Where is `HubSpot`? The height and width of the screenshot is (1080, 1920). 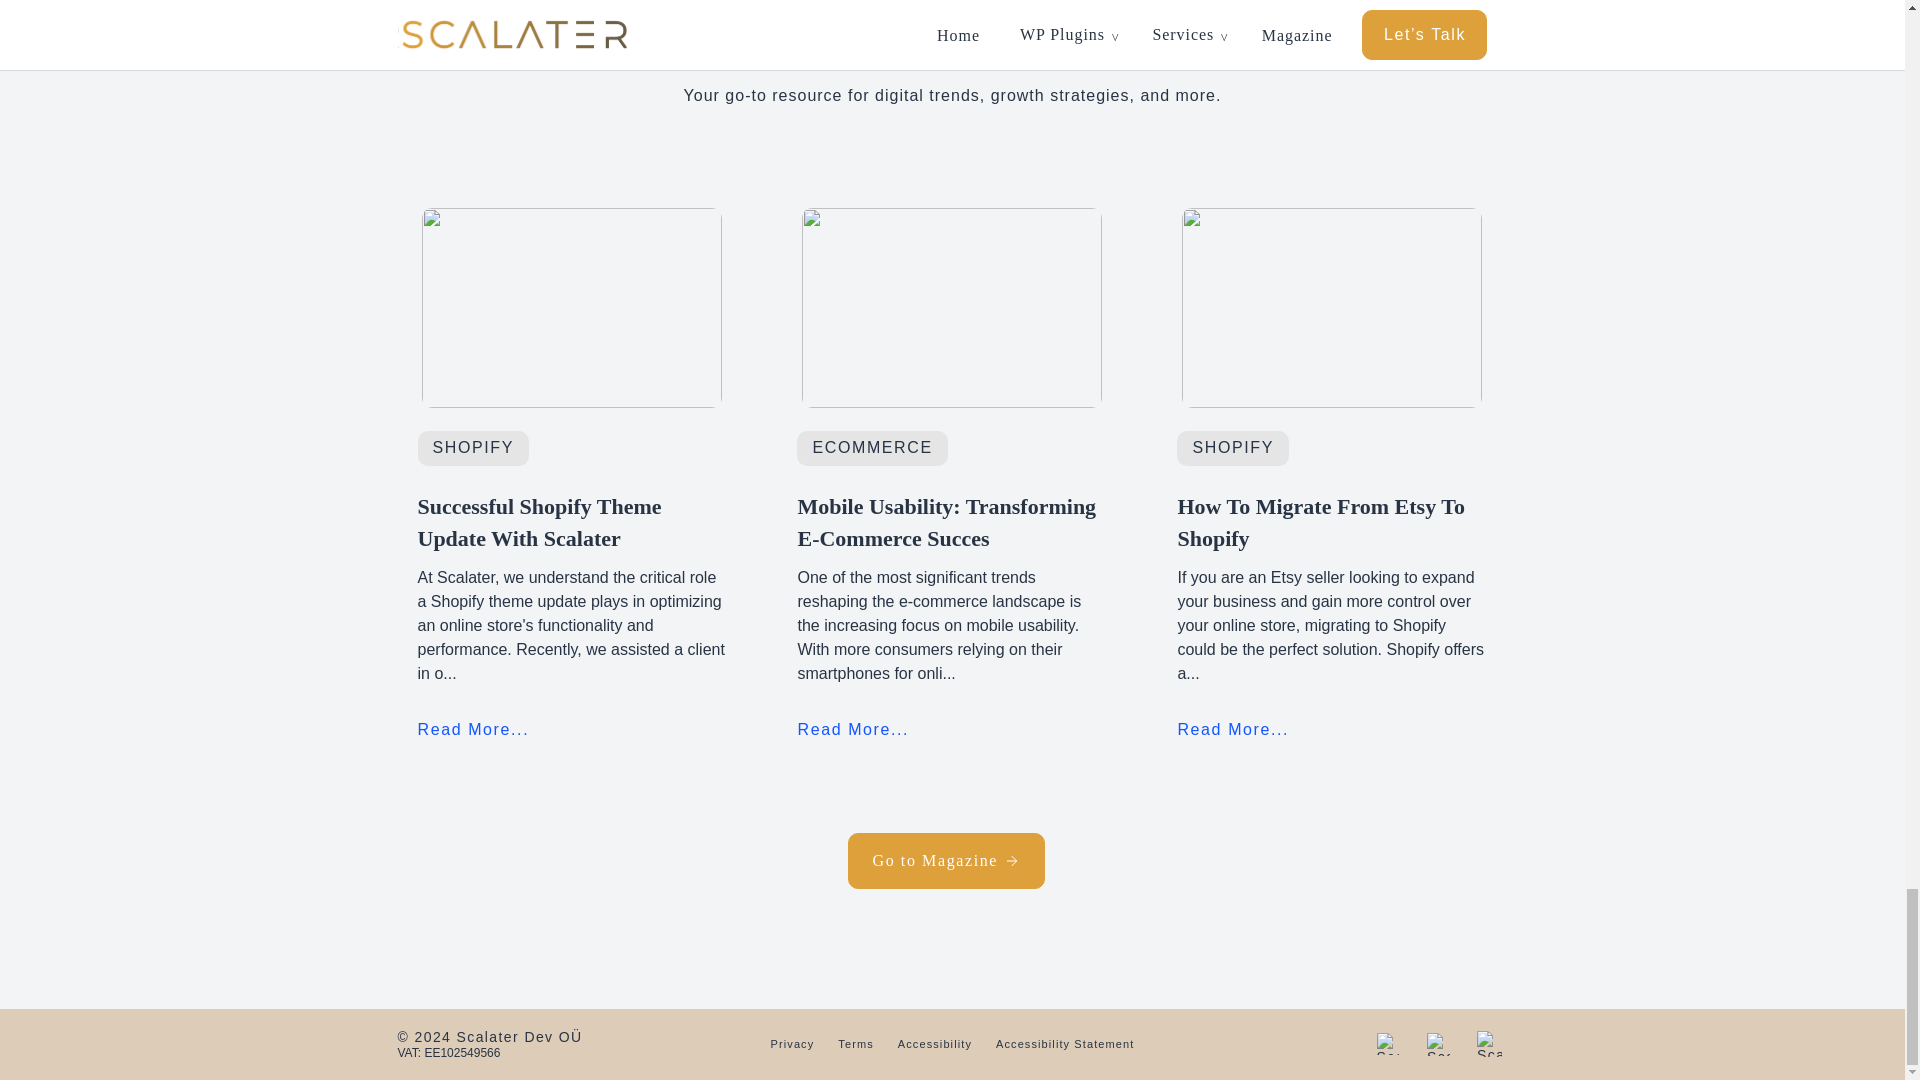
HubSpot is located at coordinates (1490, 1044).